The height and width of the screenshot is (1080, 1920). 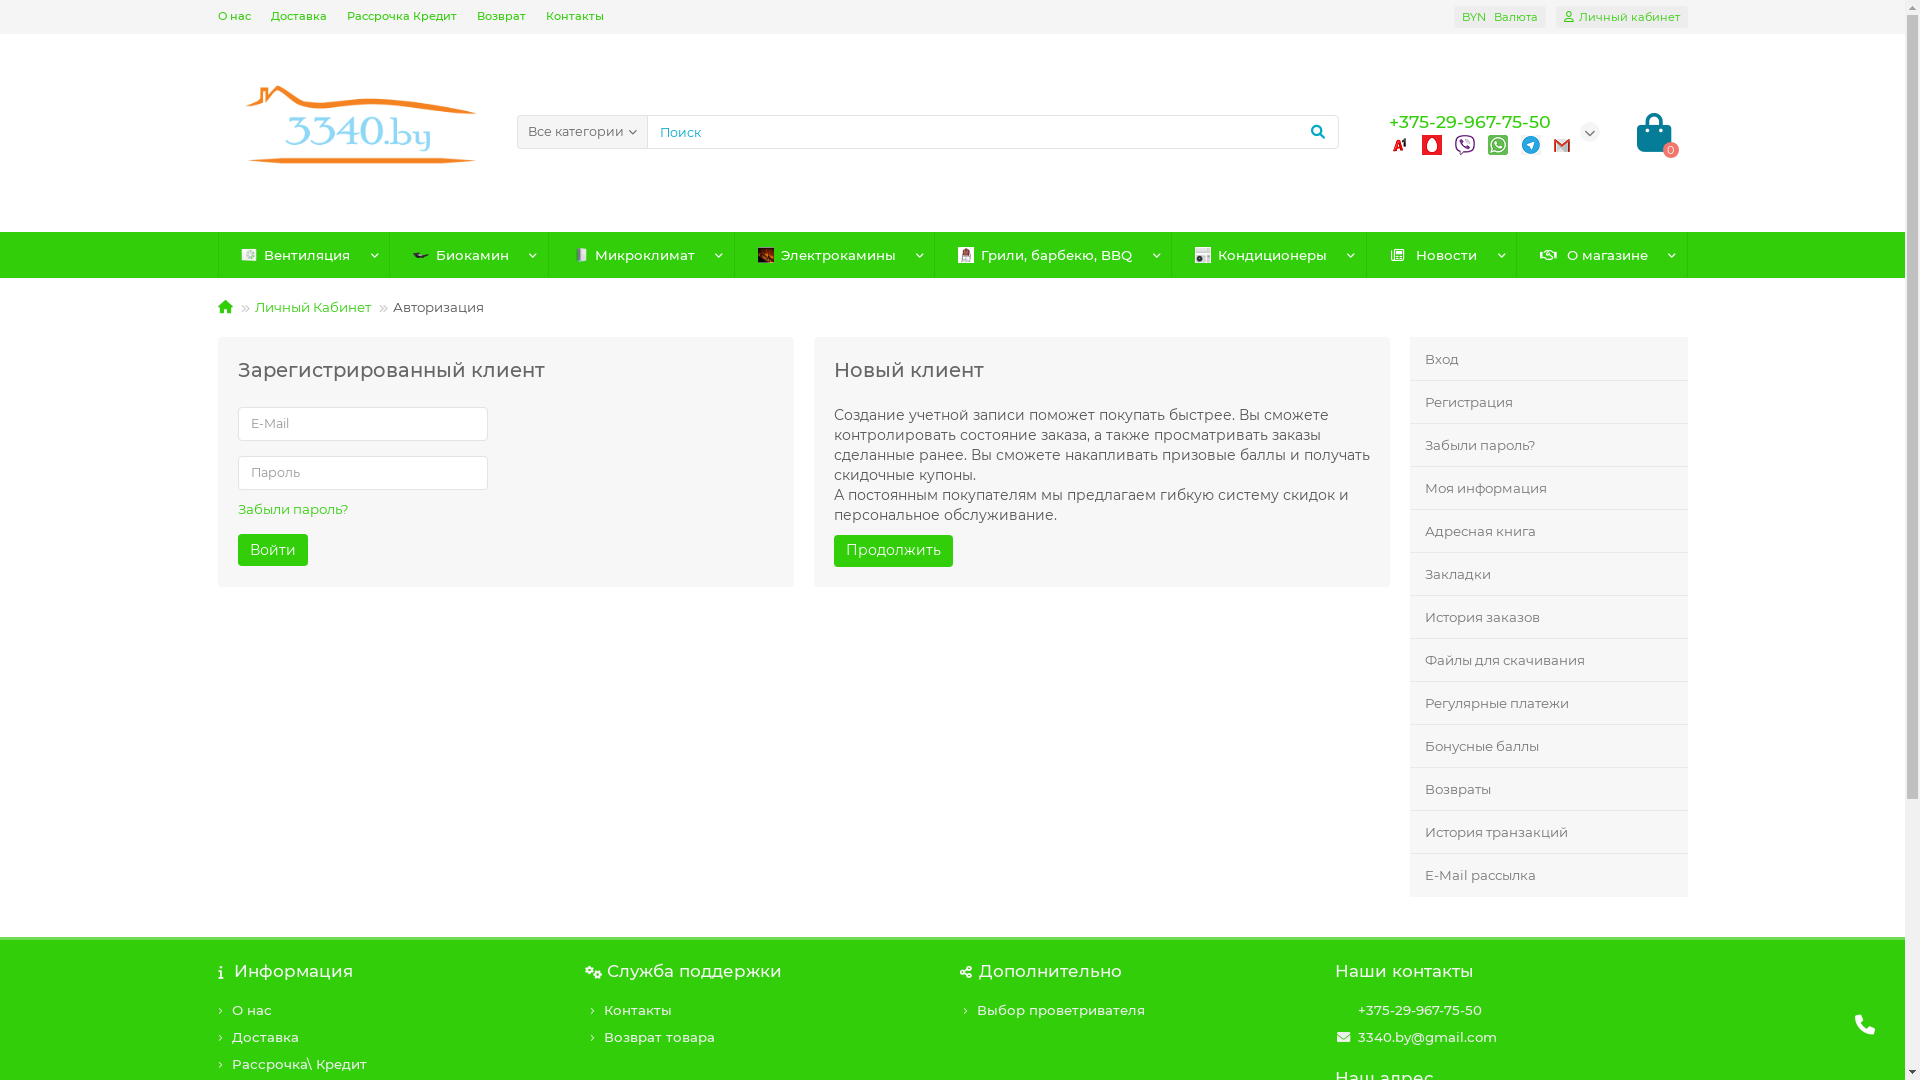 What do you see at coordinates (1420, 1010) in the screenshot?
I see `+375-29-967-75-50` at bounding box center [1420, 1010].